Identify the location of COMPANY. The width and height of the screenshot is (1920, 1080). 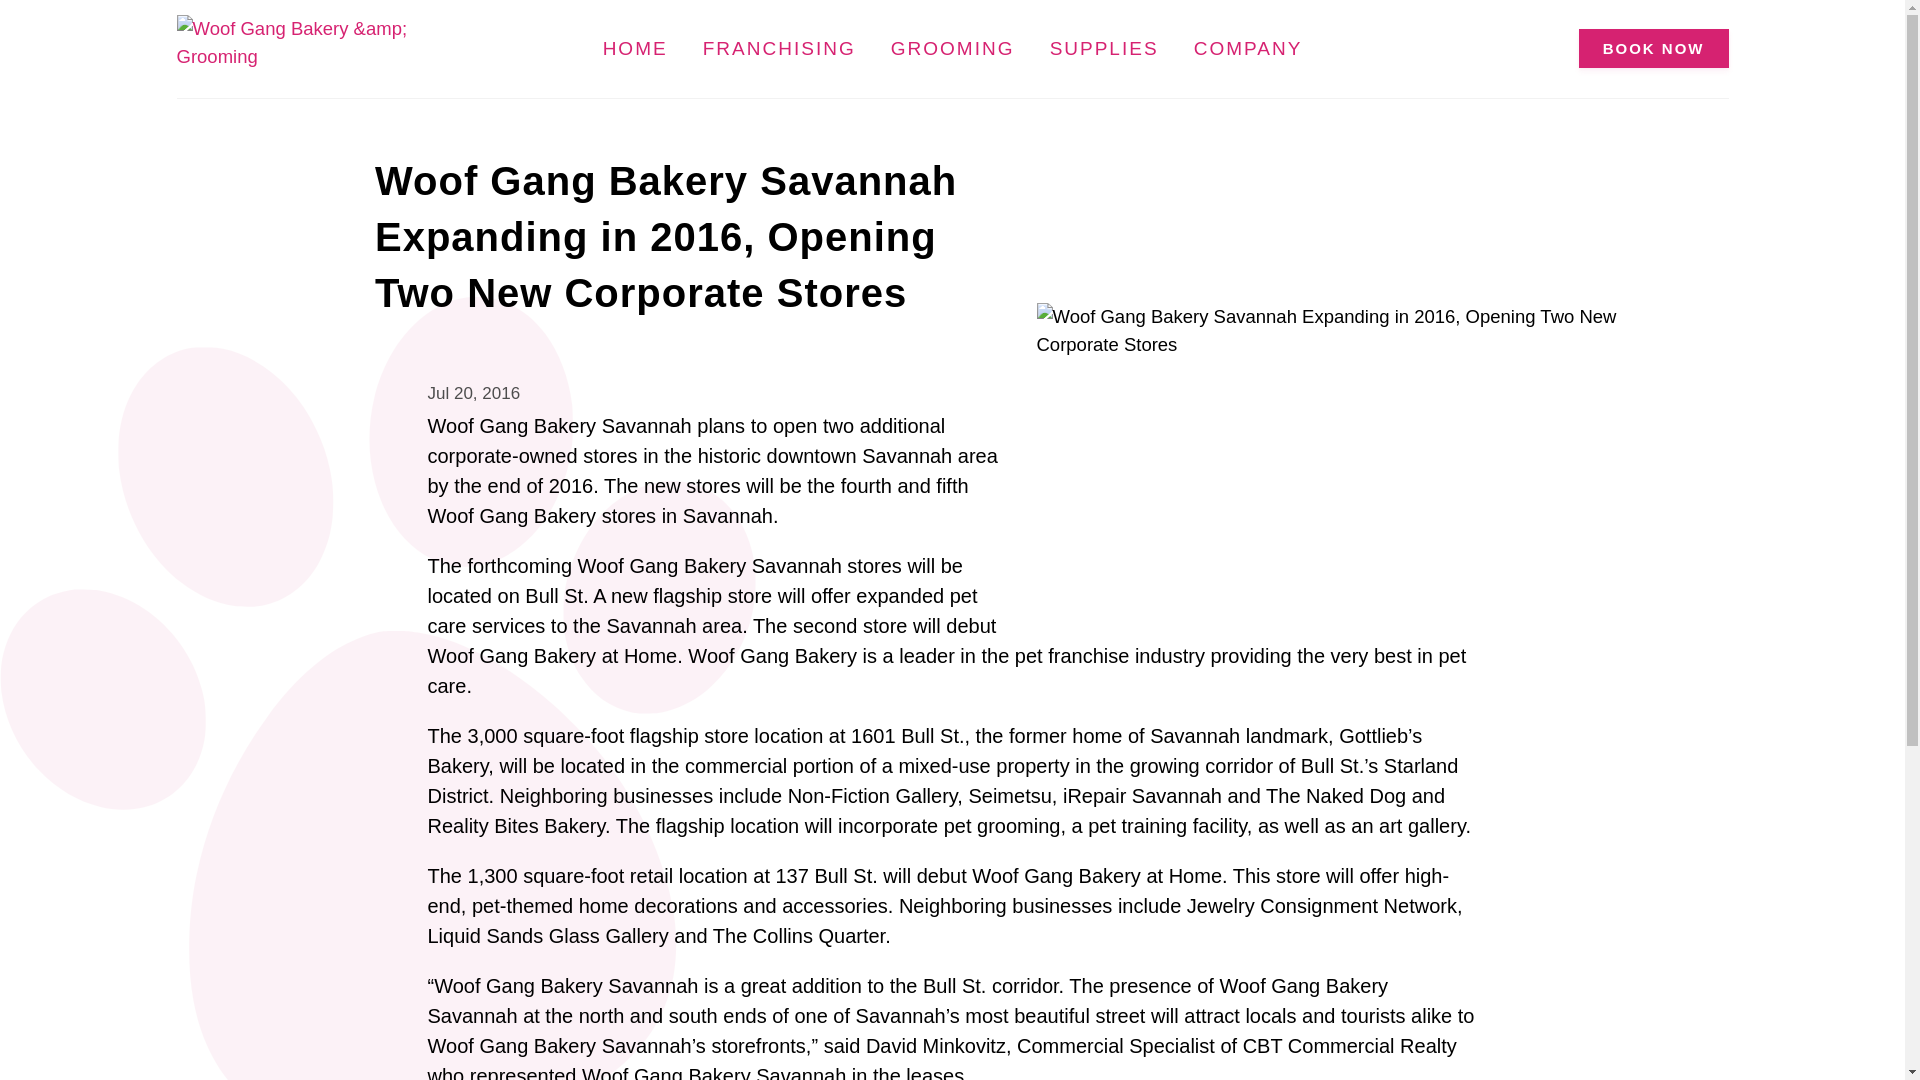
(1248, 49).